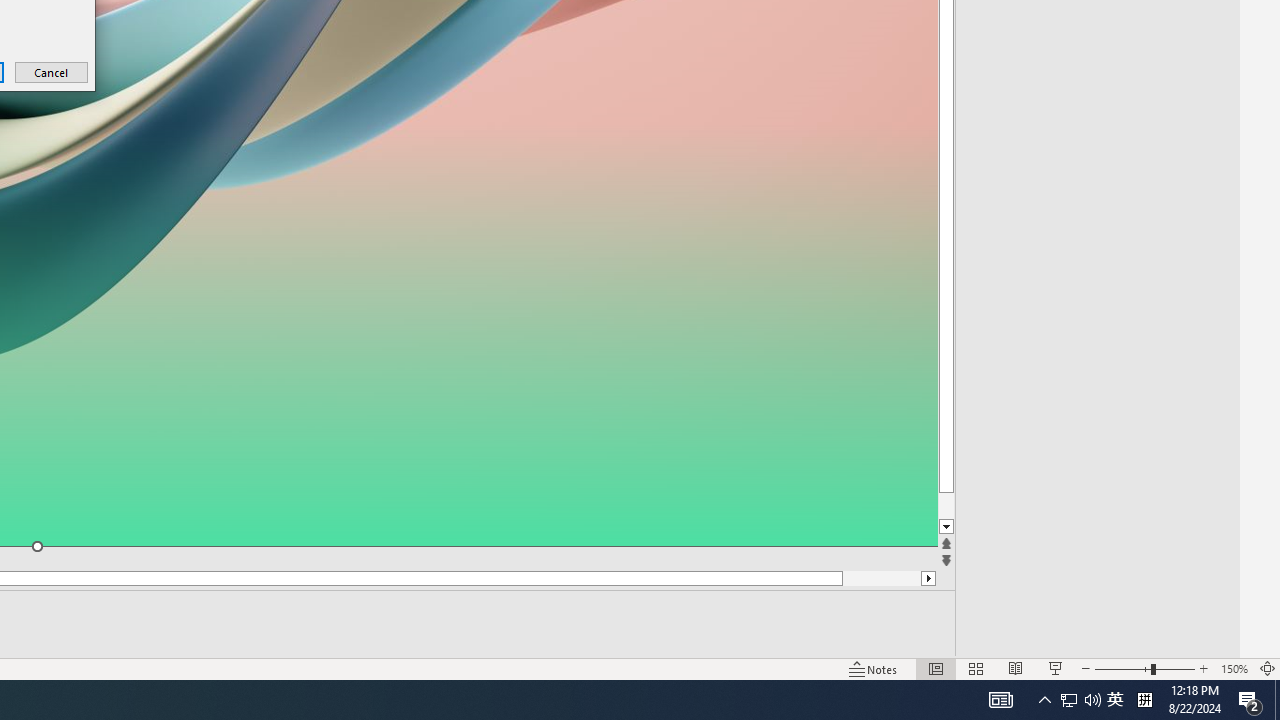 The image size is (1280, 720). I want to click on Show desktop, so click(1092, 700).